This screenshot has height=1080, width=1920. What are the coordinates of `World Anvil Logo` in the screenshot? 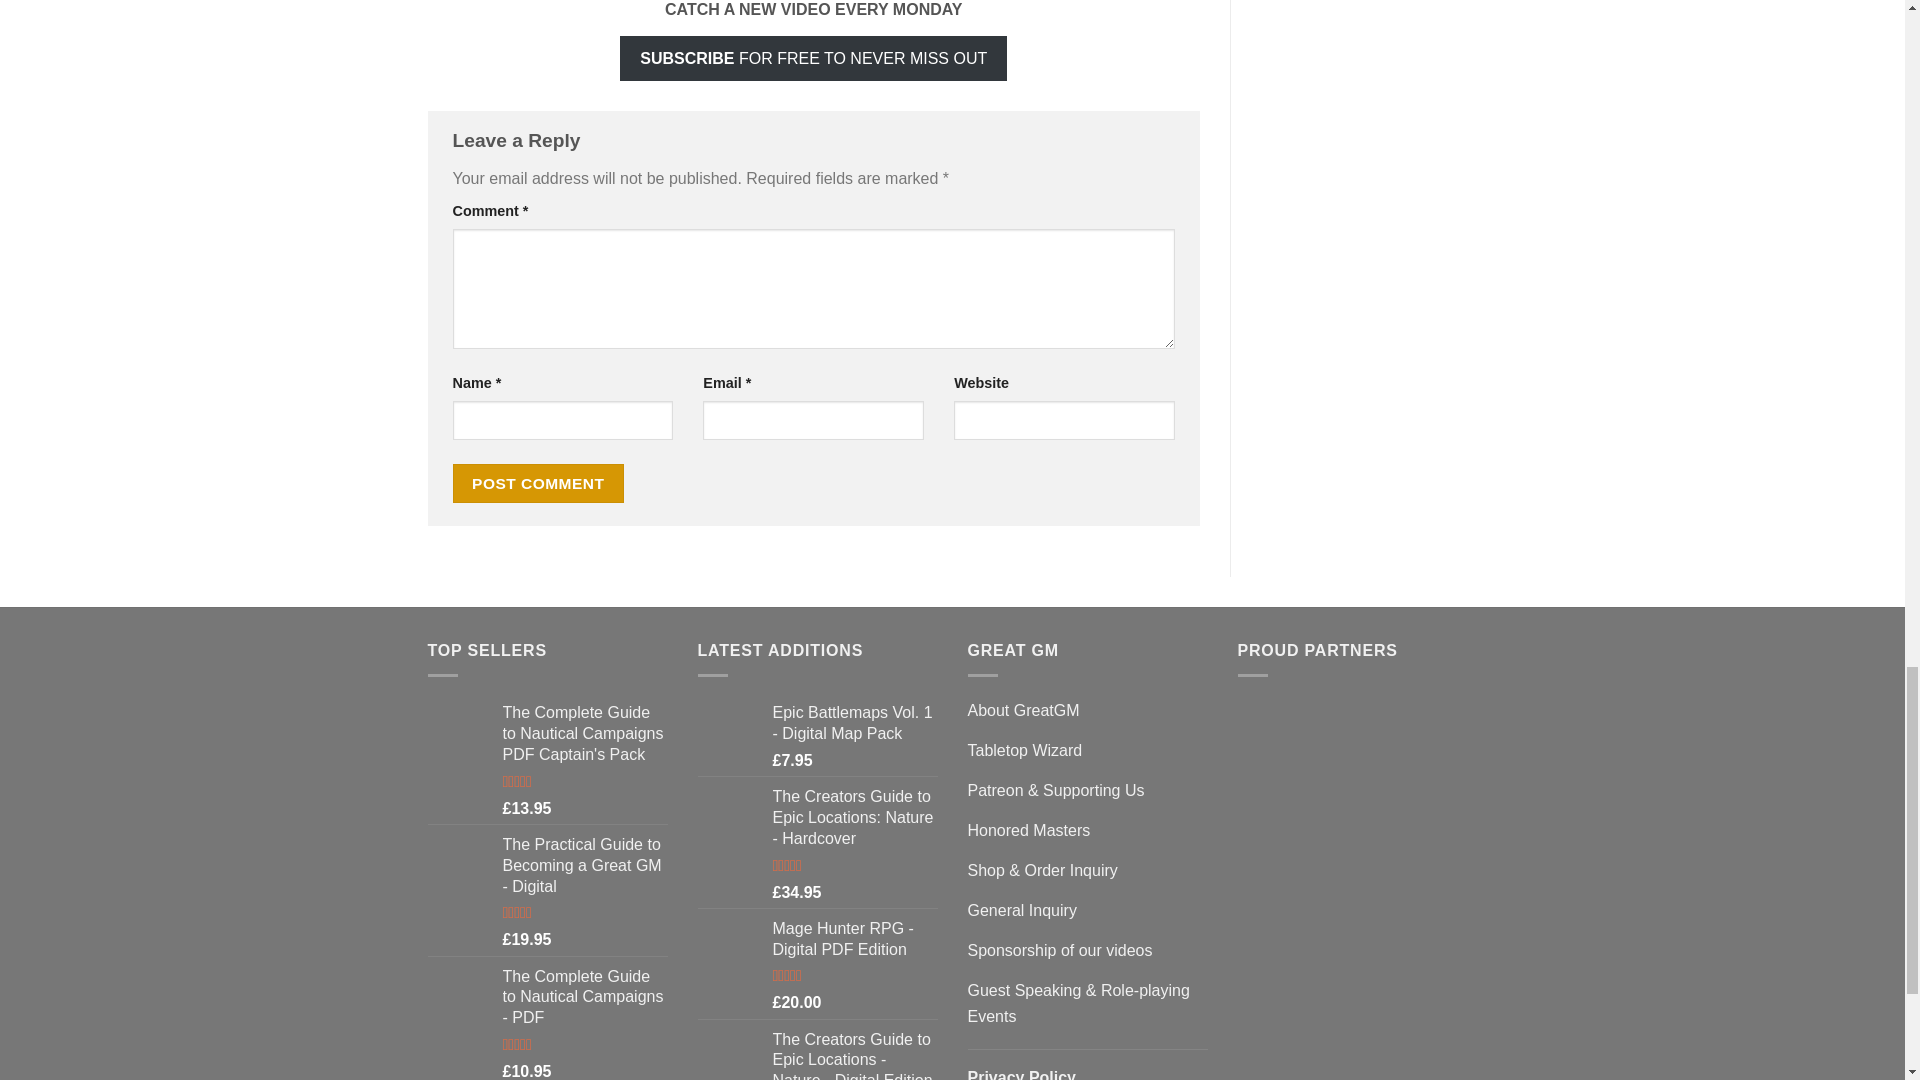 It's located at (1318, 1048).